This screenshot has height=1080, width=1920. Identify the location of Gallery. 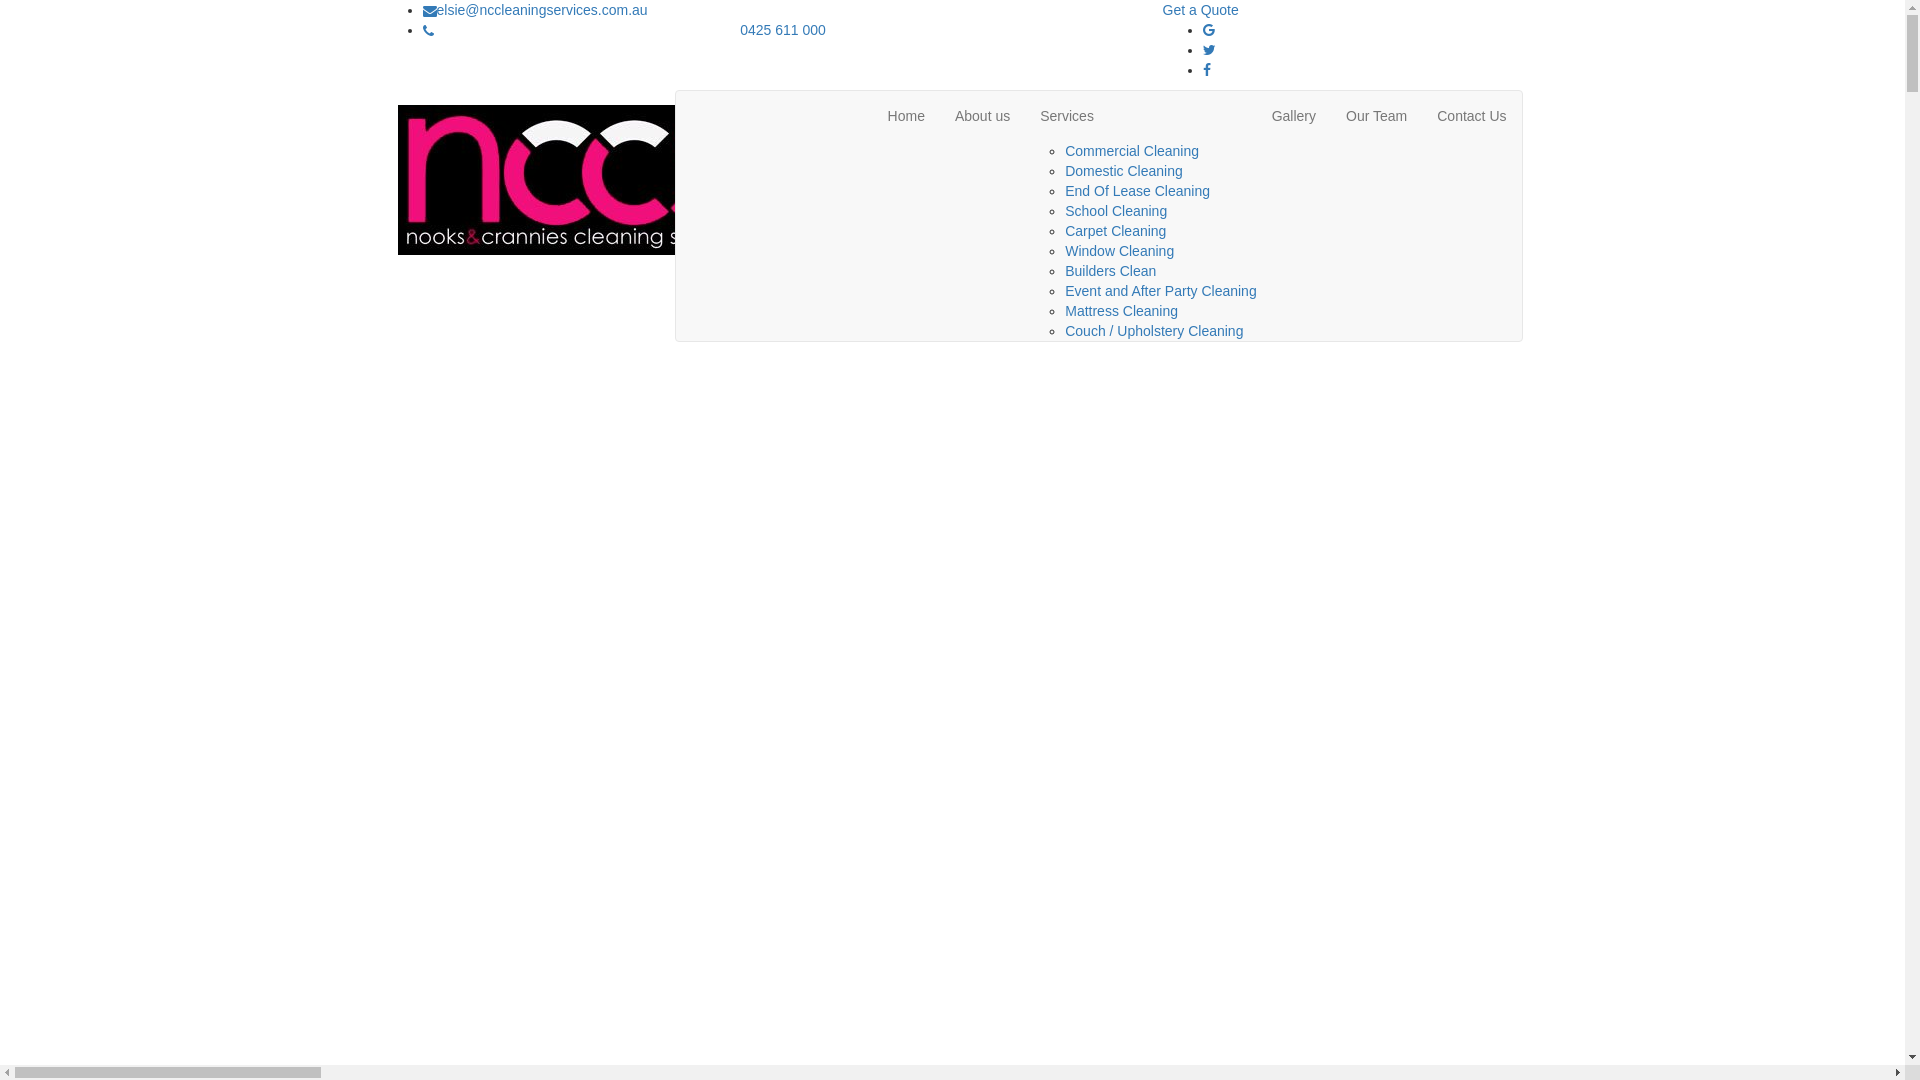
(1294, 116).